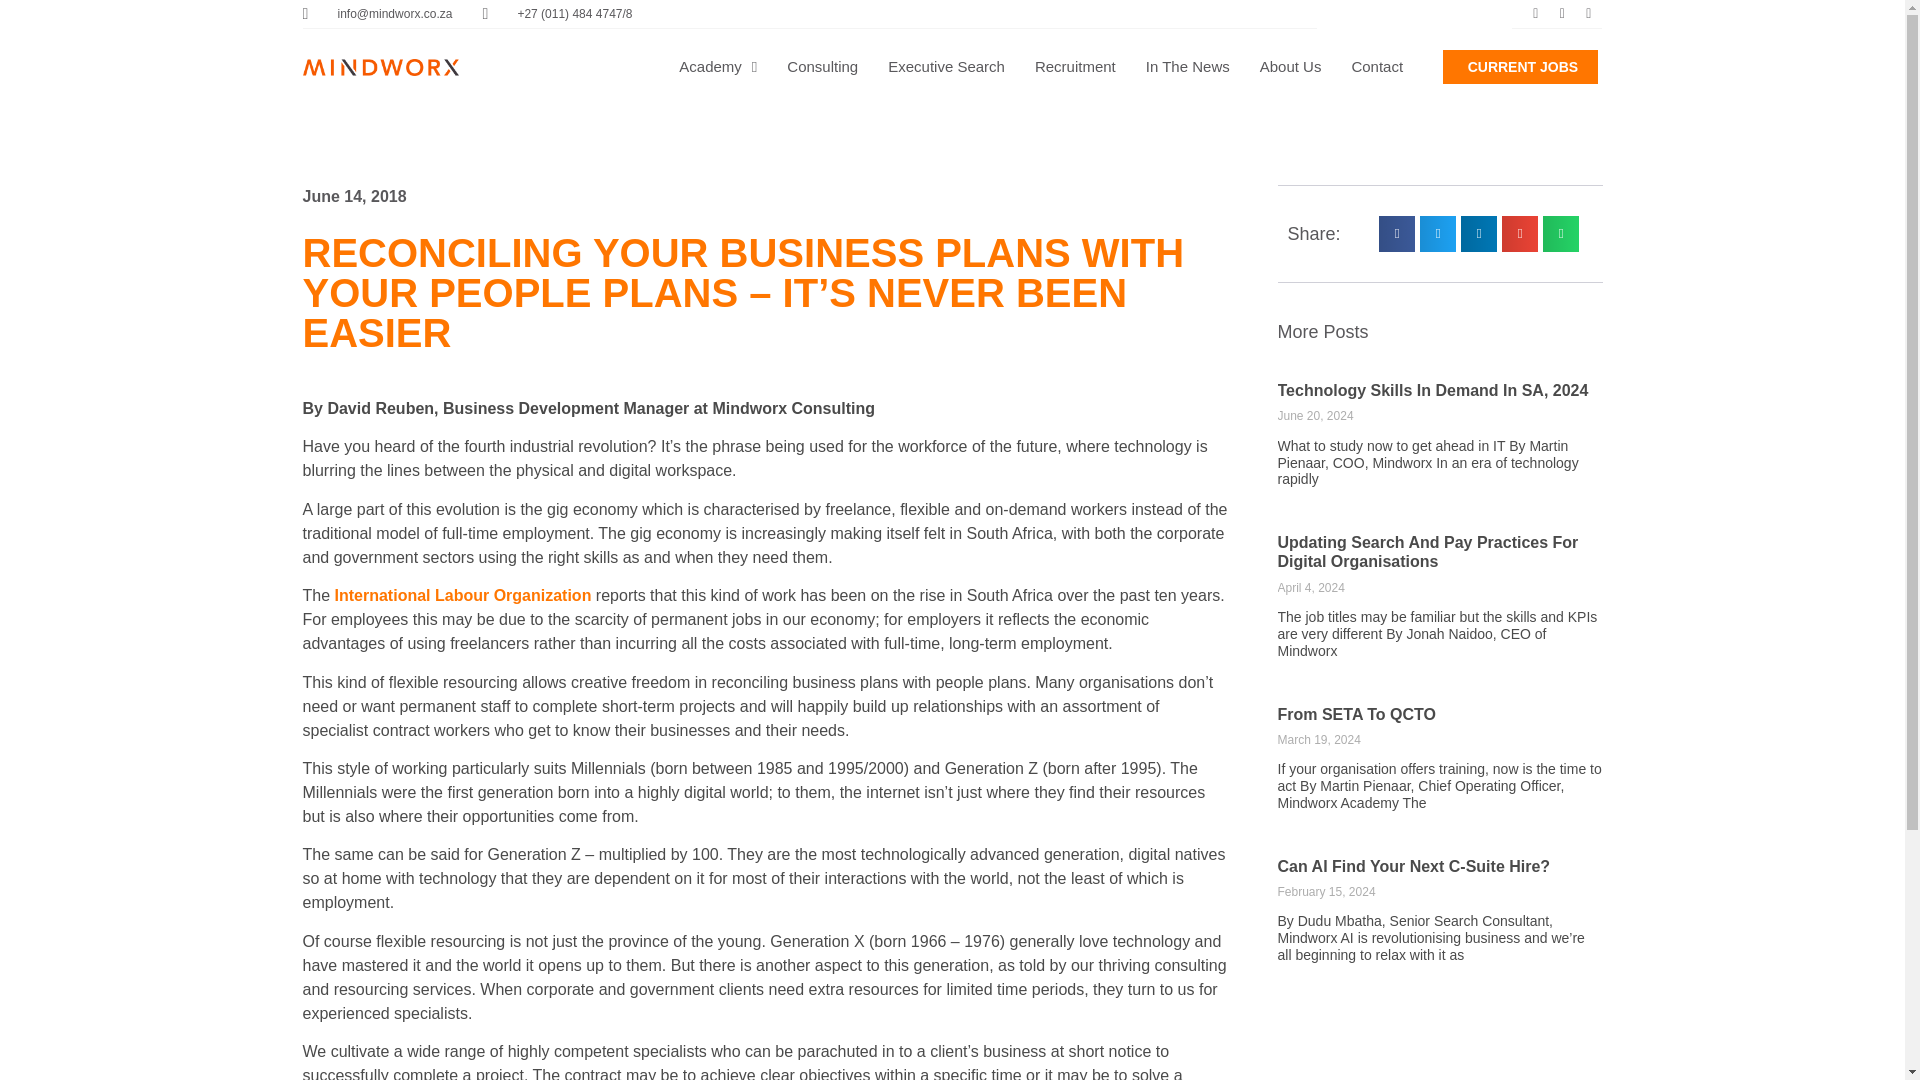 This screenshot has height=1080, width=1920. What do you see at coordinates (822, 66) in the screenshot?
I see `Consulting` at bounding box center [822, 66].